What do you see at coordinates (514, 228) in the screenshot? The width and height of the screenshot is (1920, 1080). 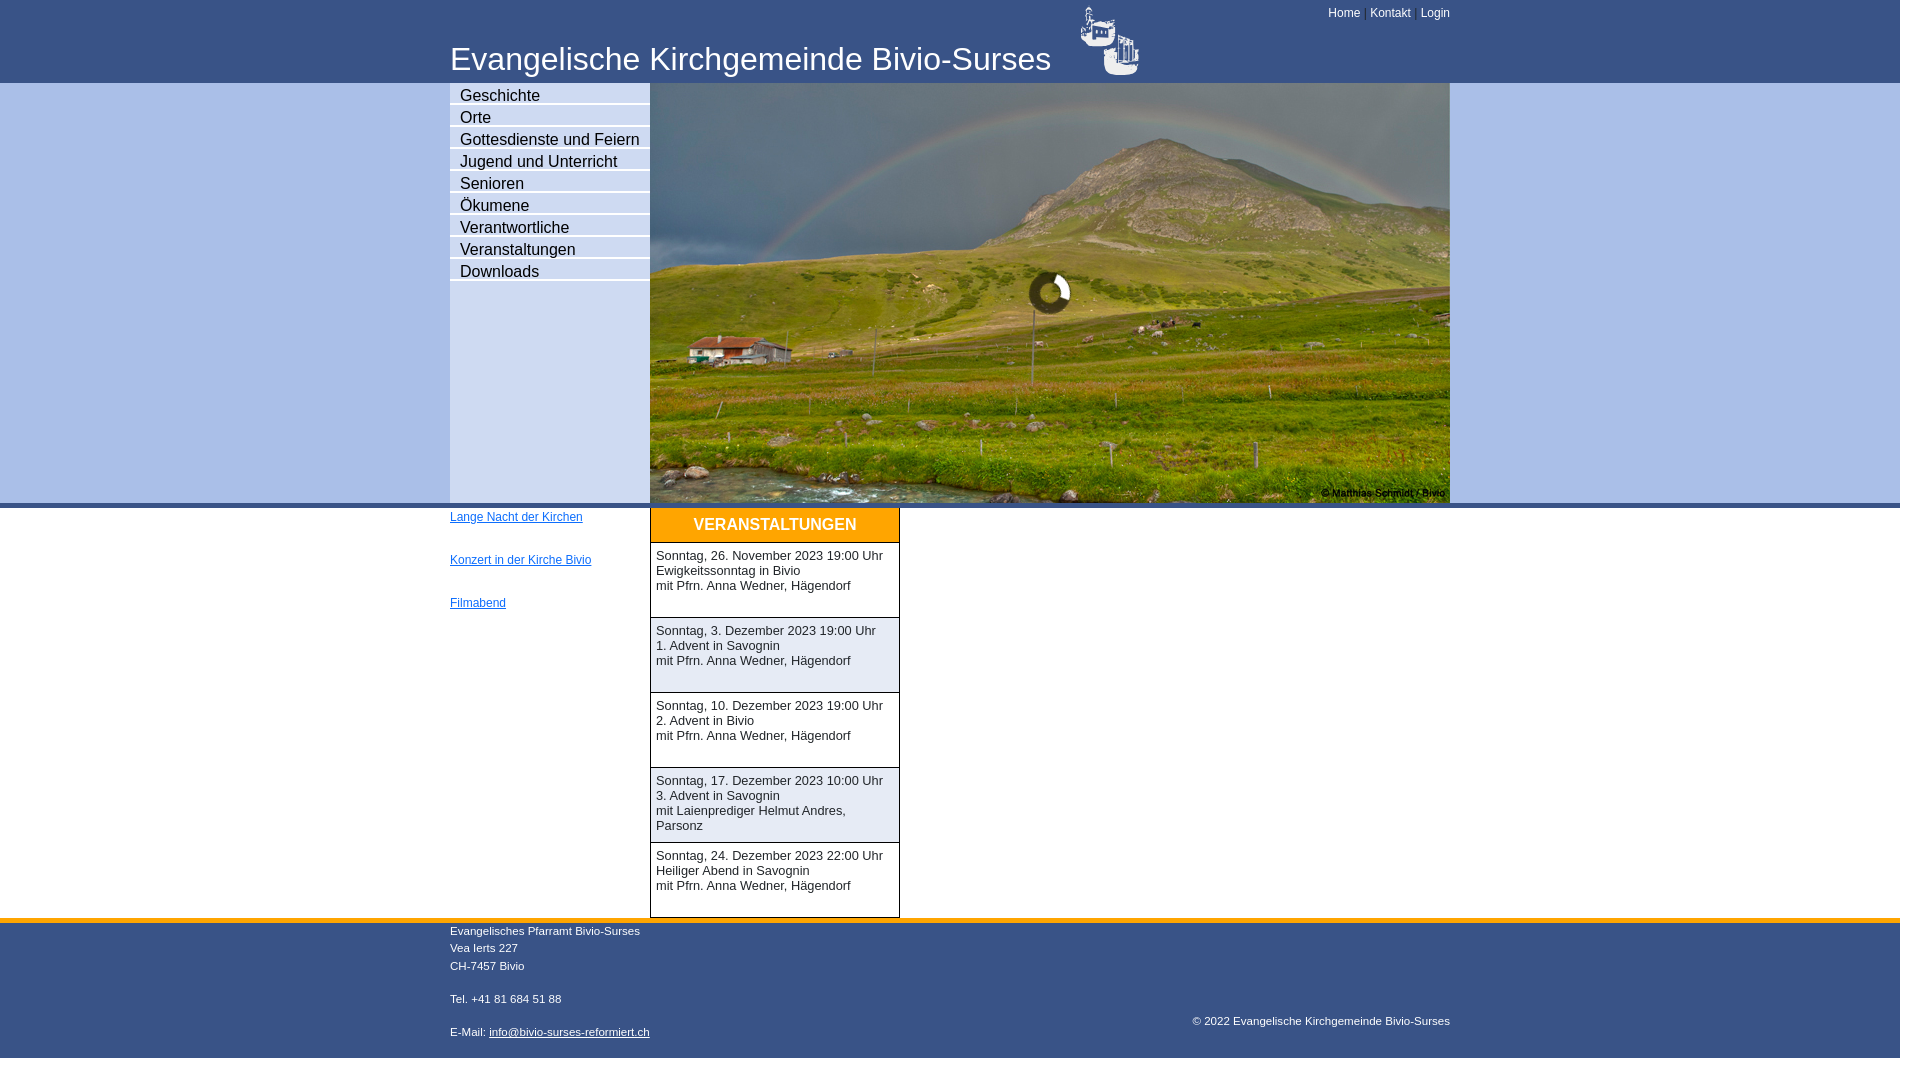 I see `Verantwortliche` at bounding box center [514, 228].